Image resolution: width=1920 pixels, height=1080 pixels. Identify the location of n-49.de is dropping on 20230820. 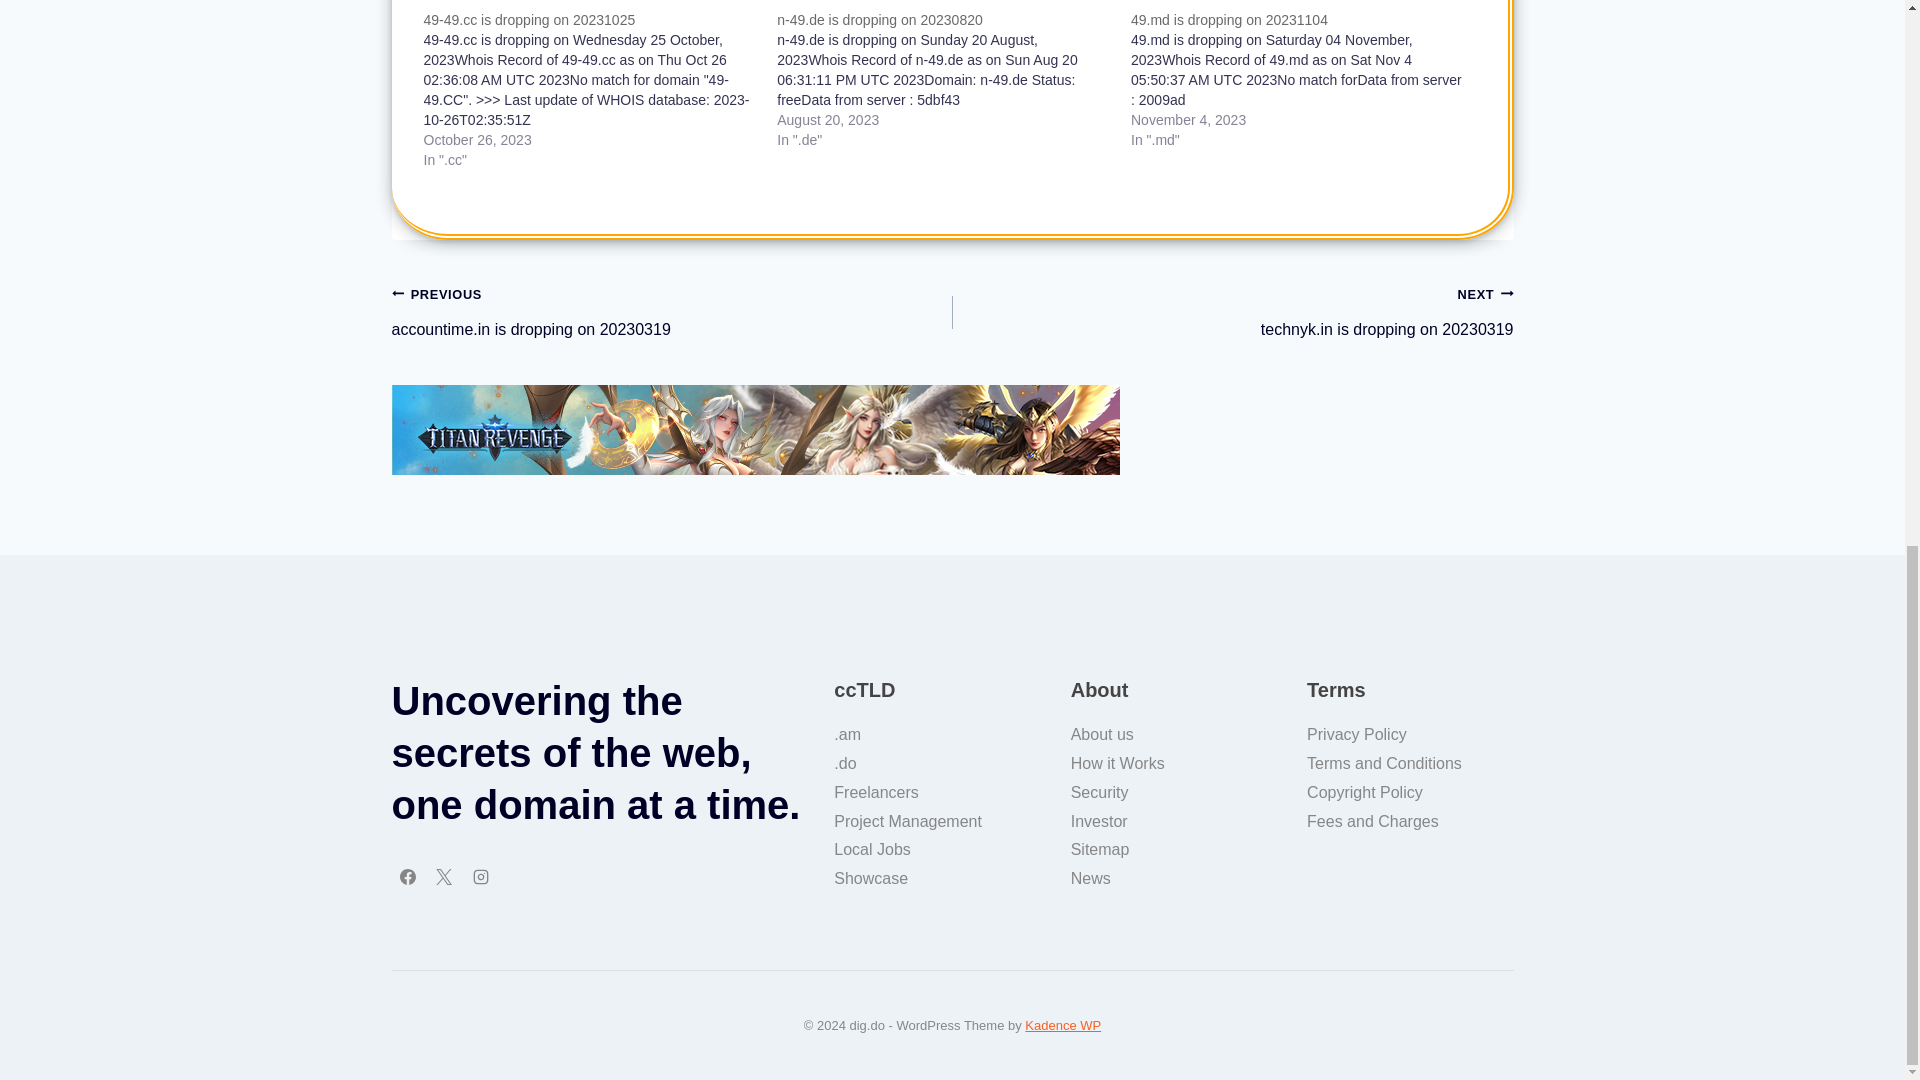
(954, 80).